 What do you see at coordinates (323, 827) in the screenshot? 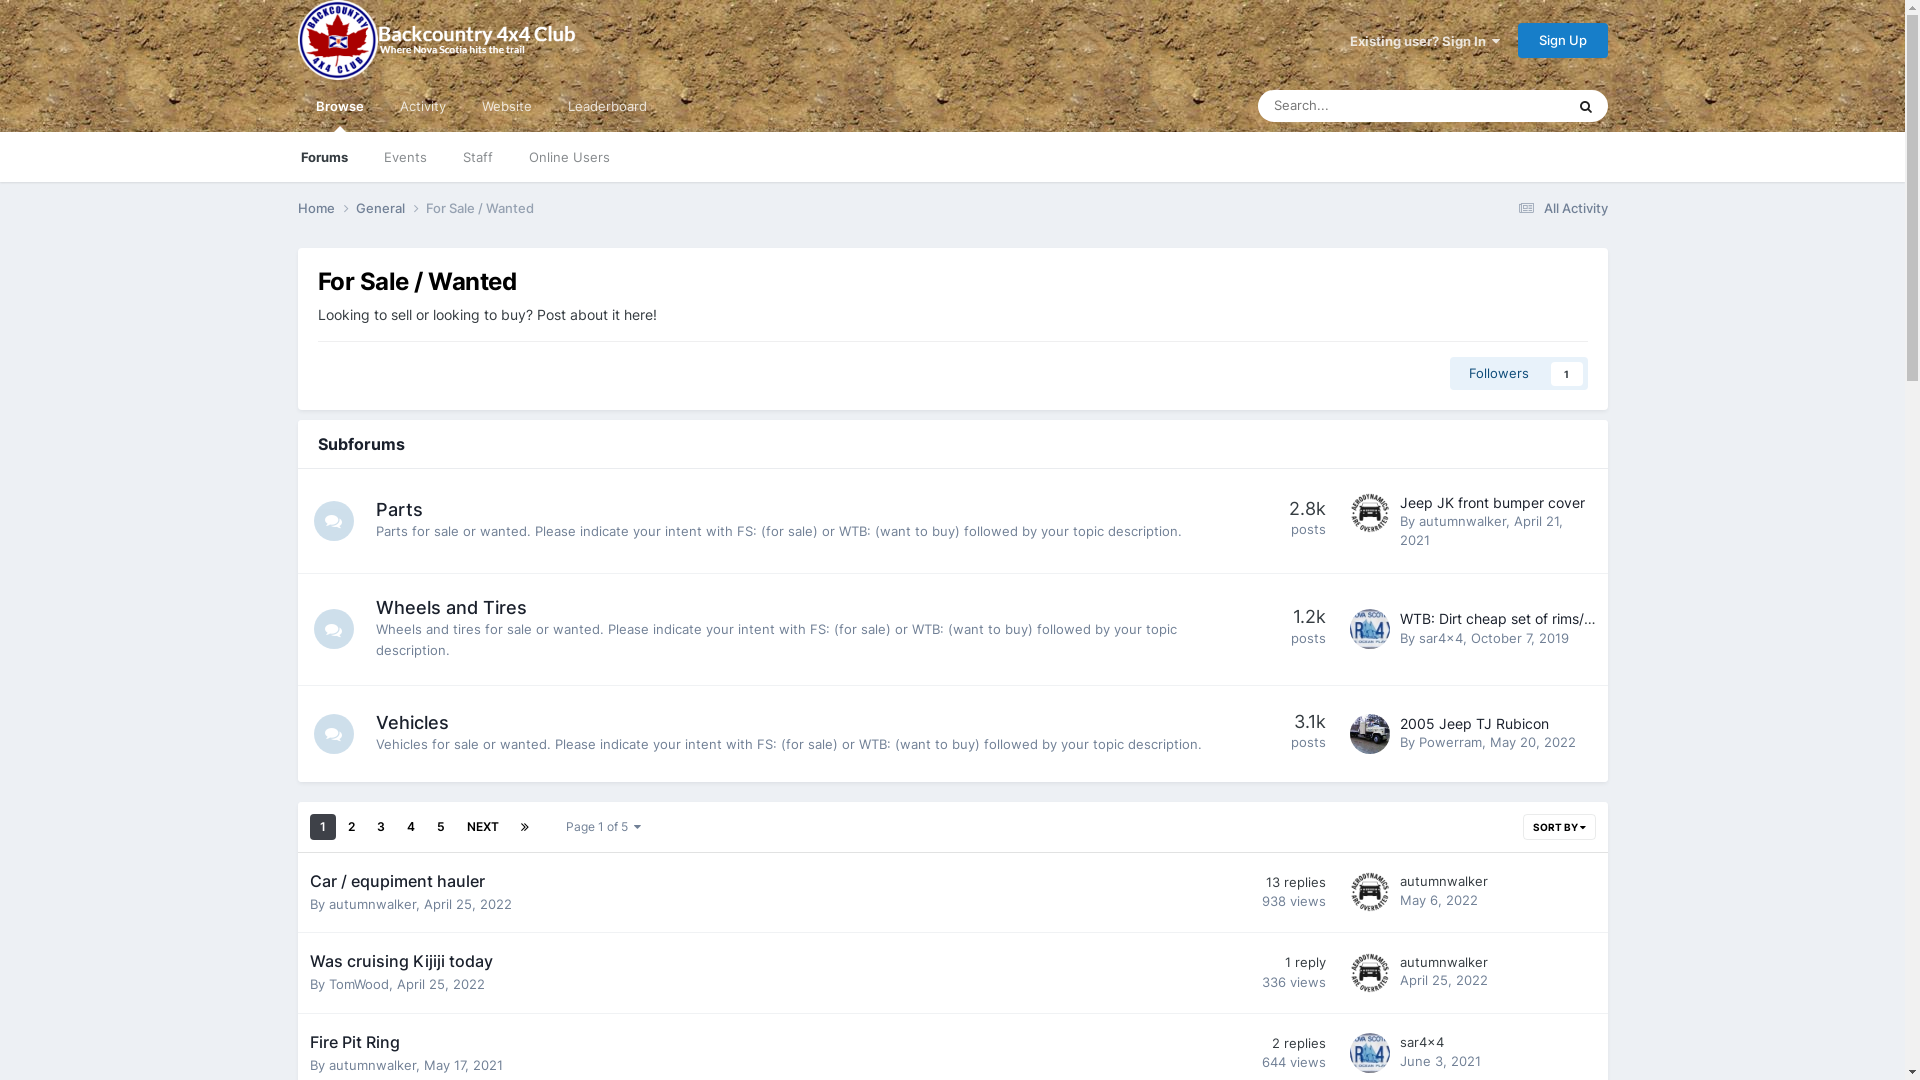
I see `1` at bounding box center [323, 827].